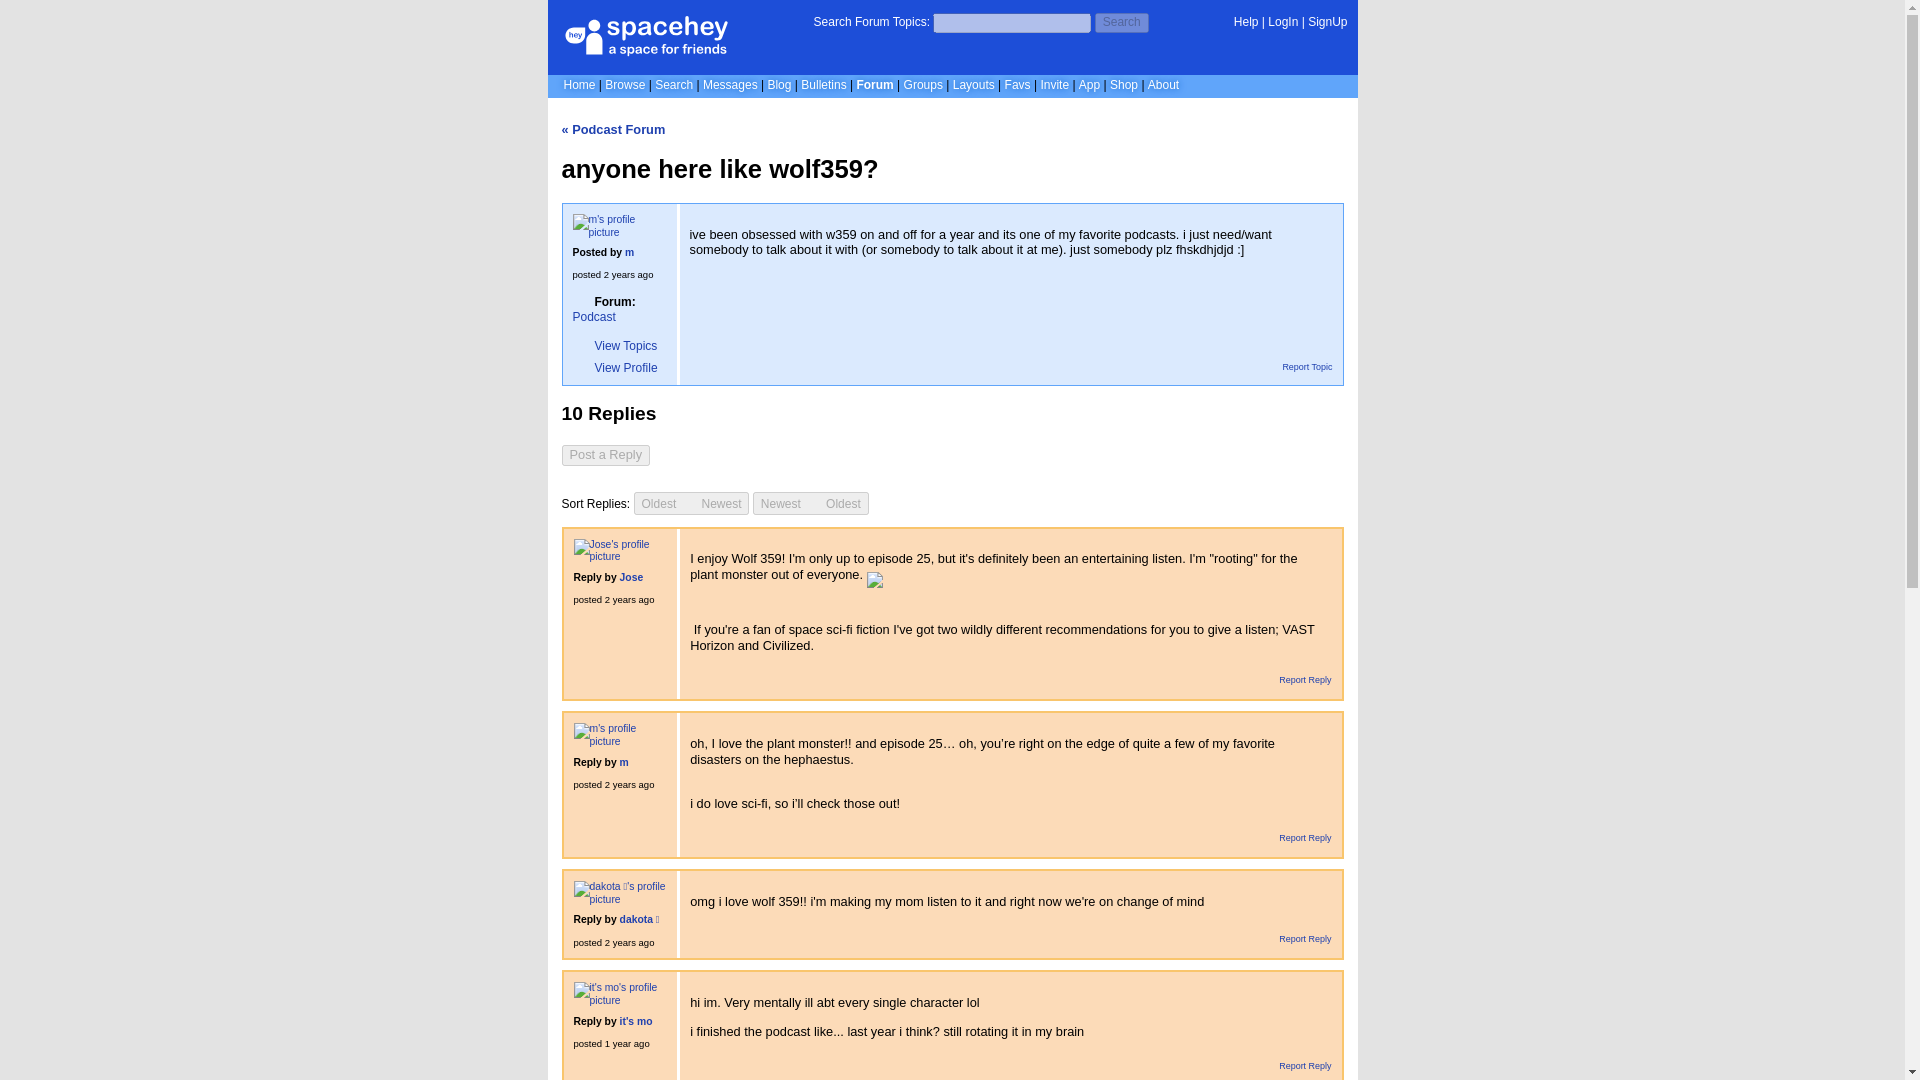 The width and height of the screenshot is (1920, 1080). I want to click on Podcast, so click(593, 316).